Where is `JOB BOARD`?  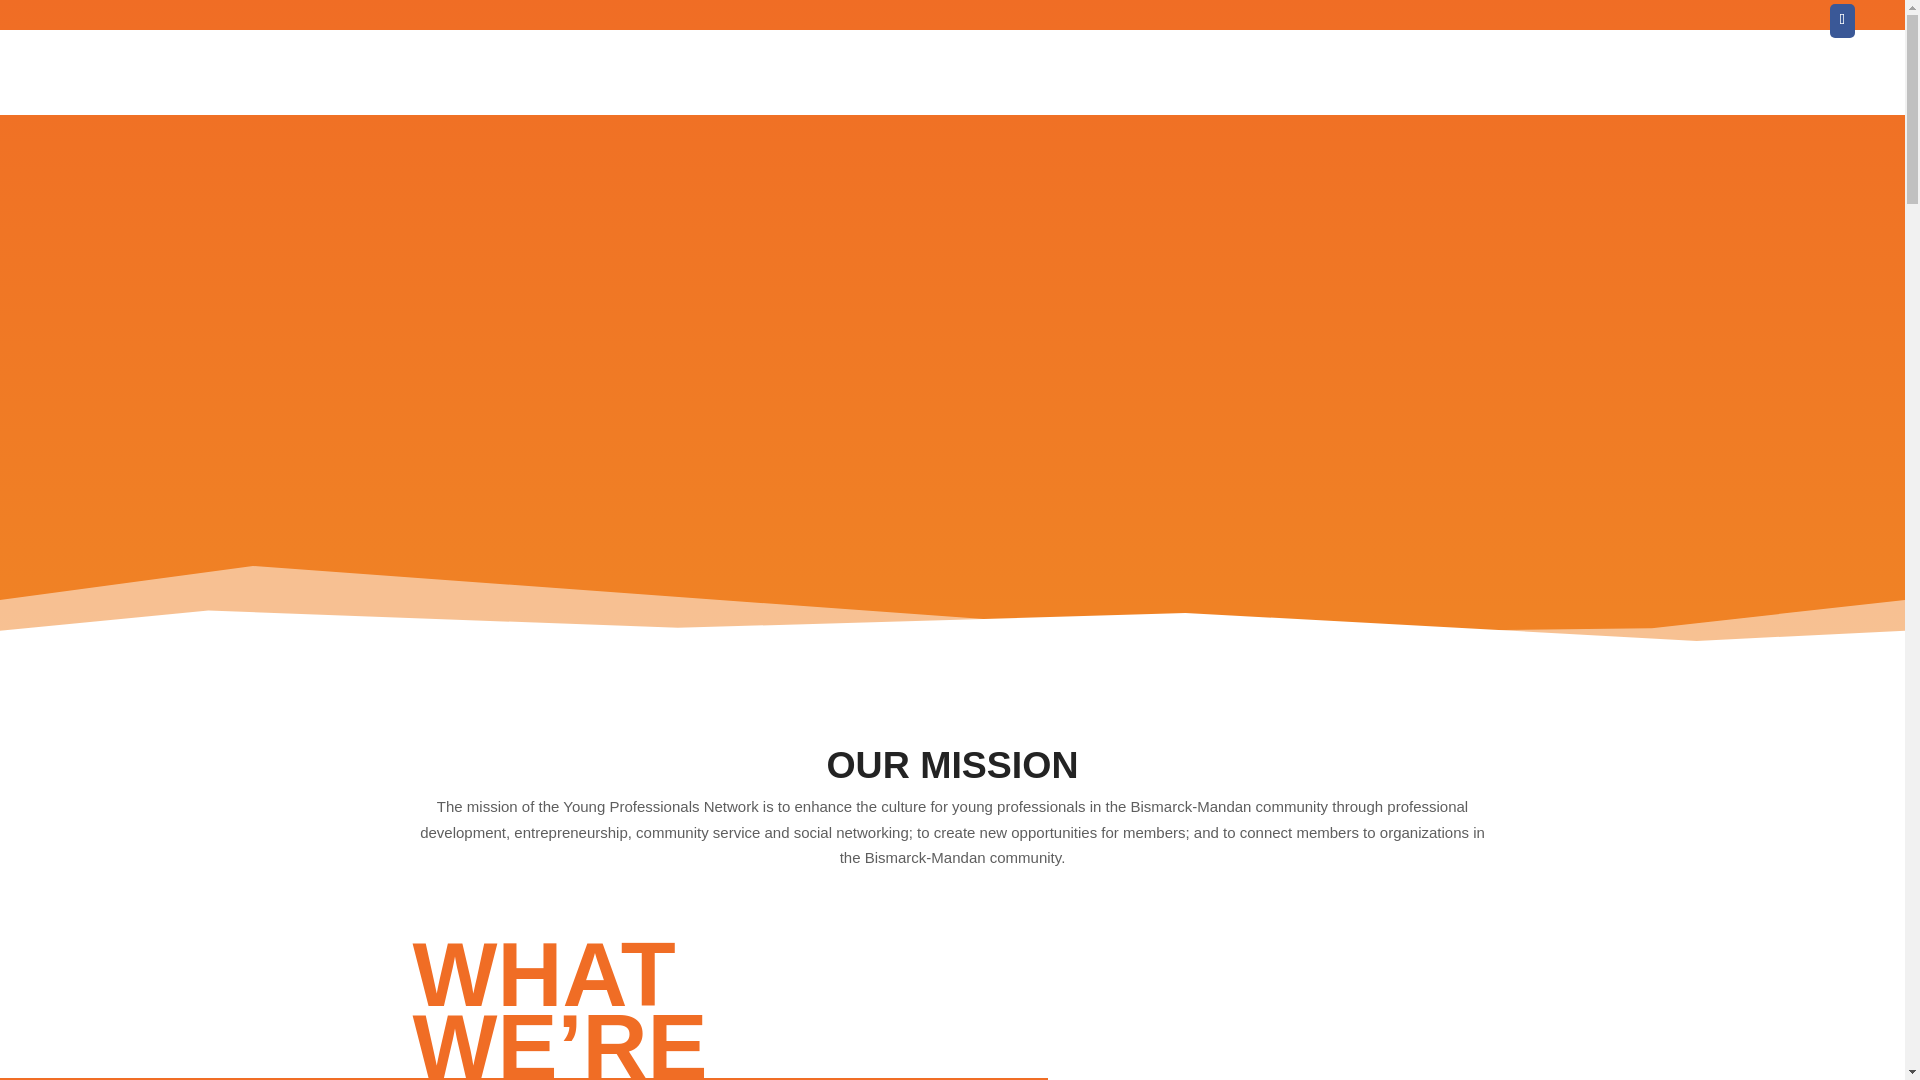 JOB BOARD is located at coordinates (1456, 88).